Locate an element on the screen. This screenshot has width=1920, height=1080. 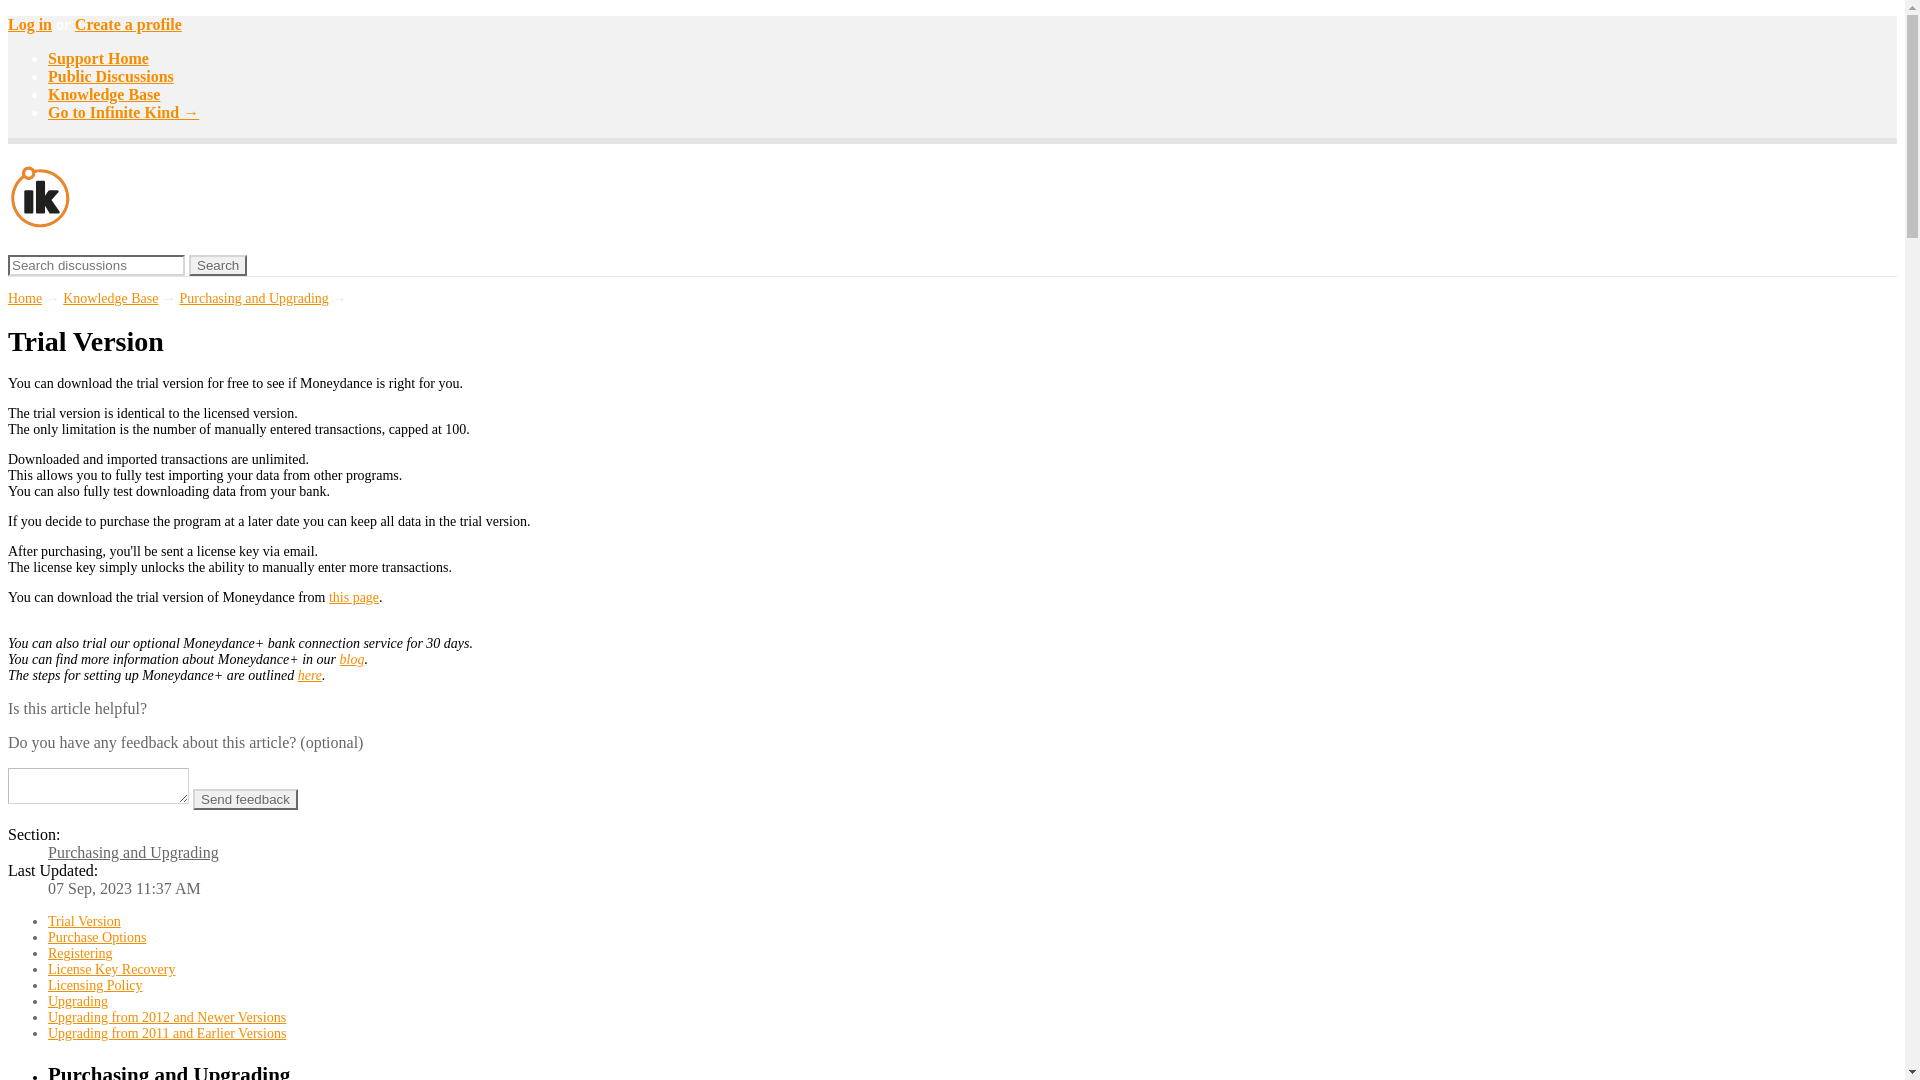
Knowledge Base is located at coordinates (104, 94).